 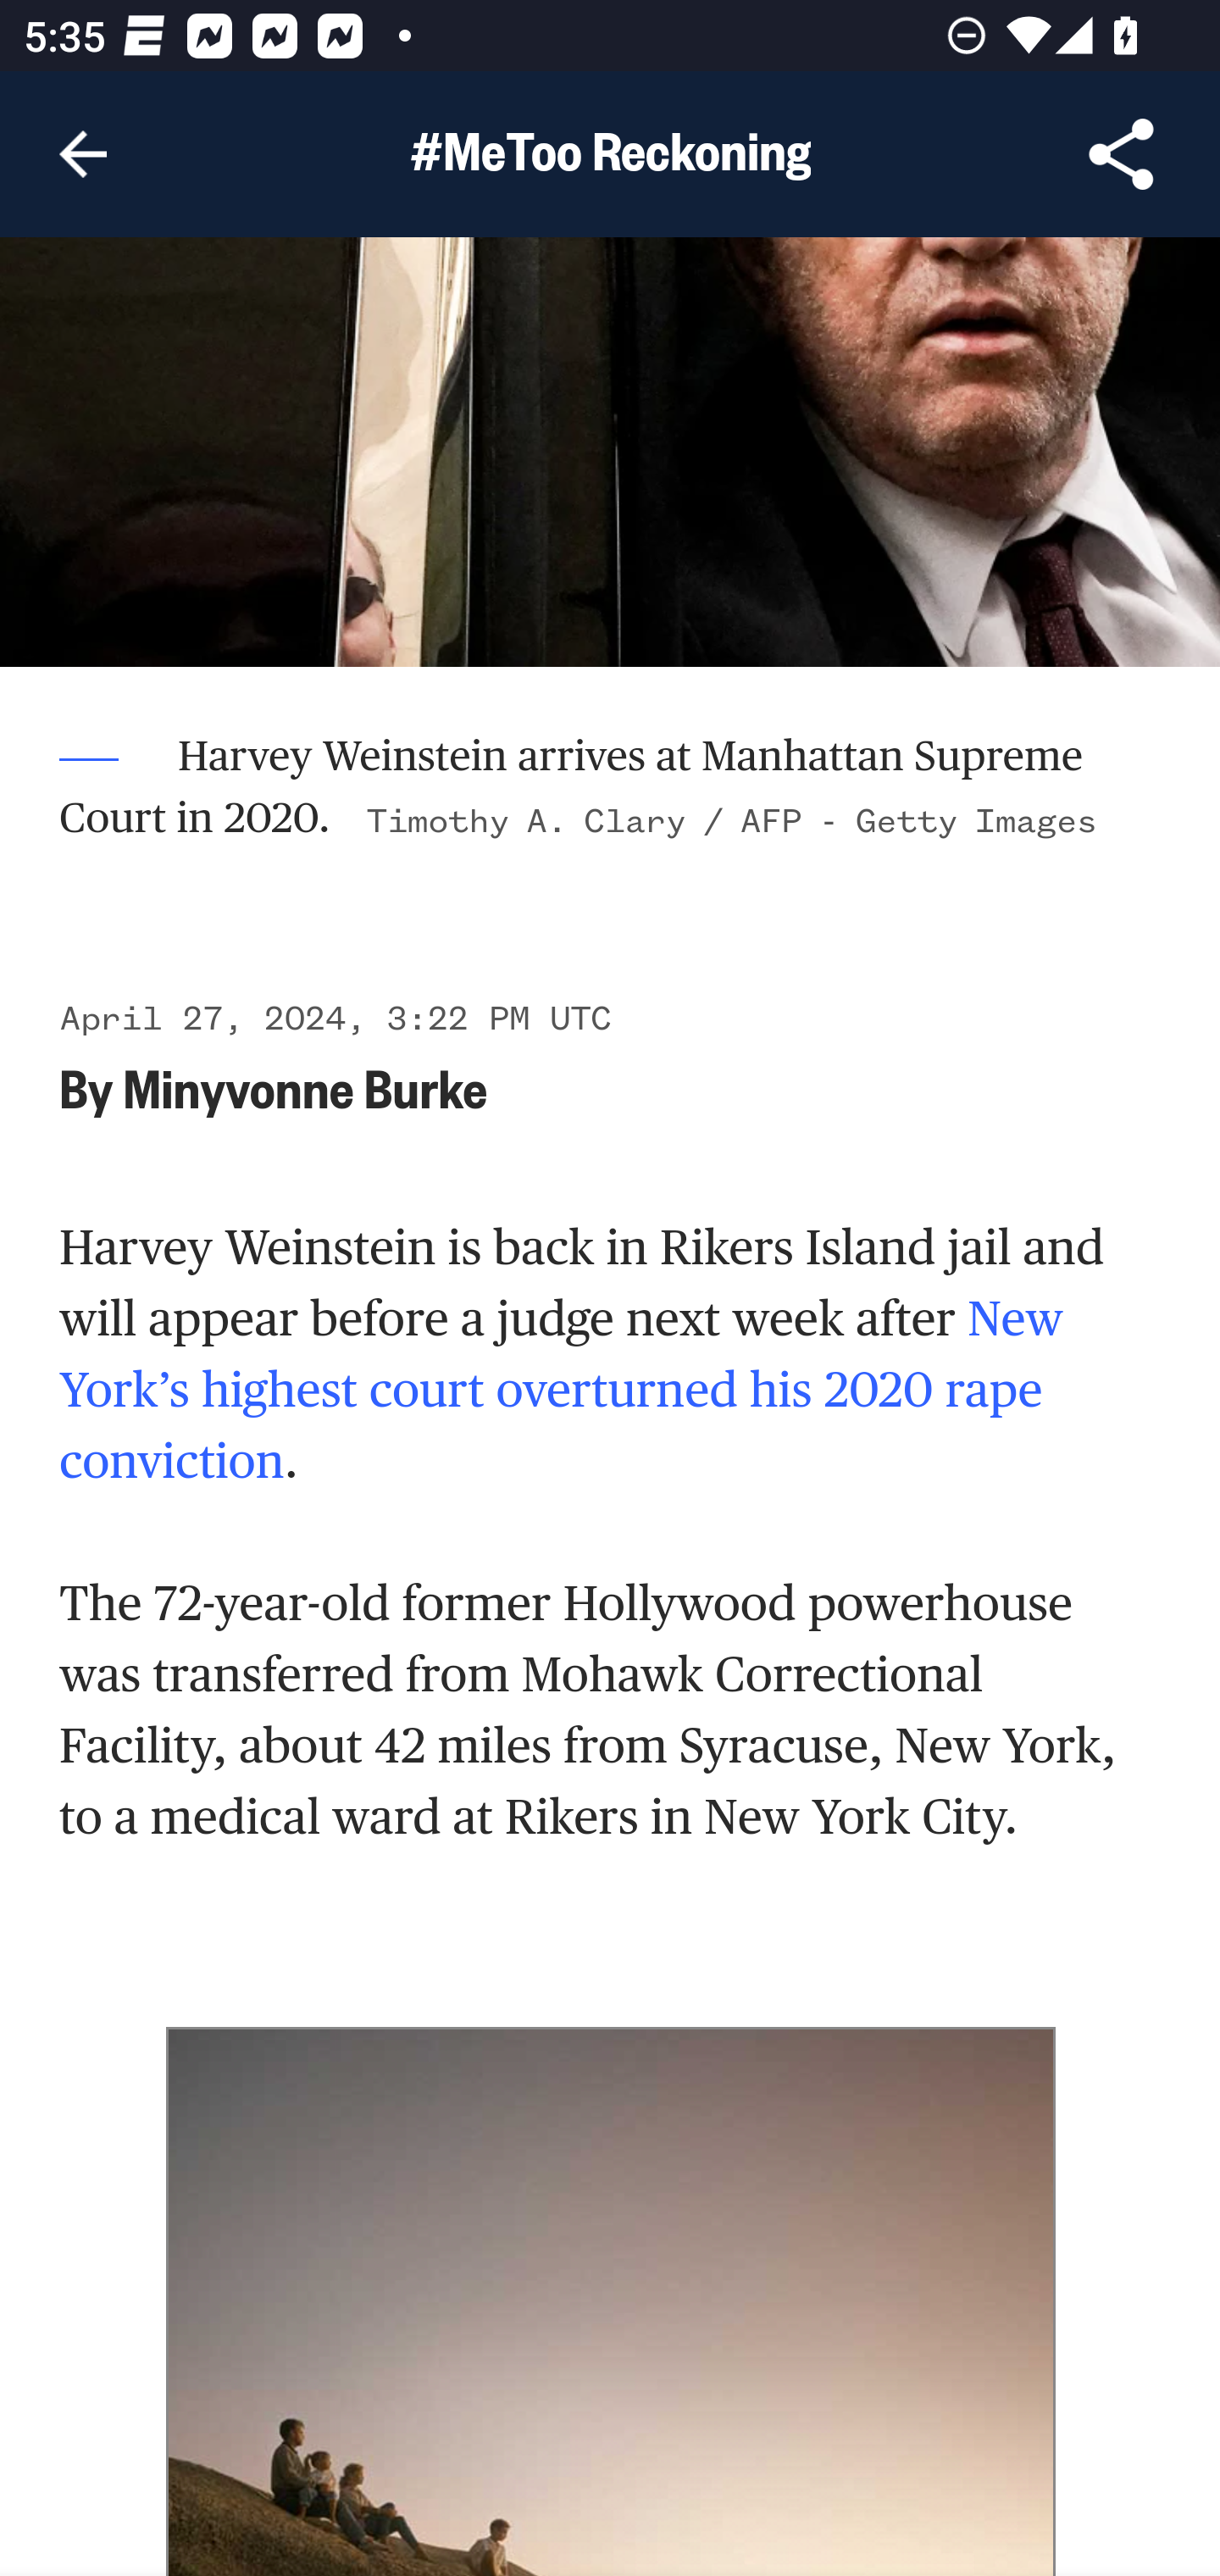 What do you see at coordinates (305, 1088) in the screenshot?
I see `Minyvonne Burke` at bounding box center [305, 1088].